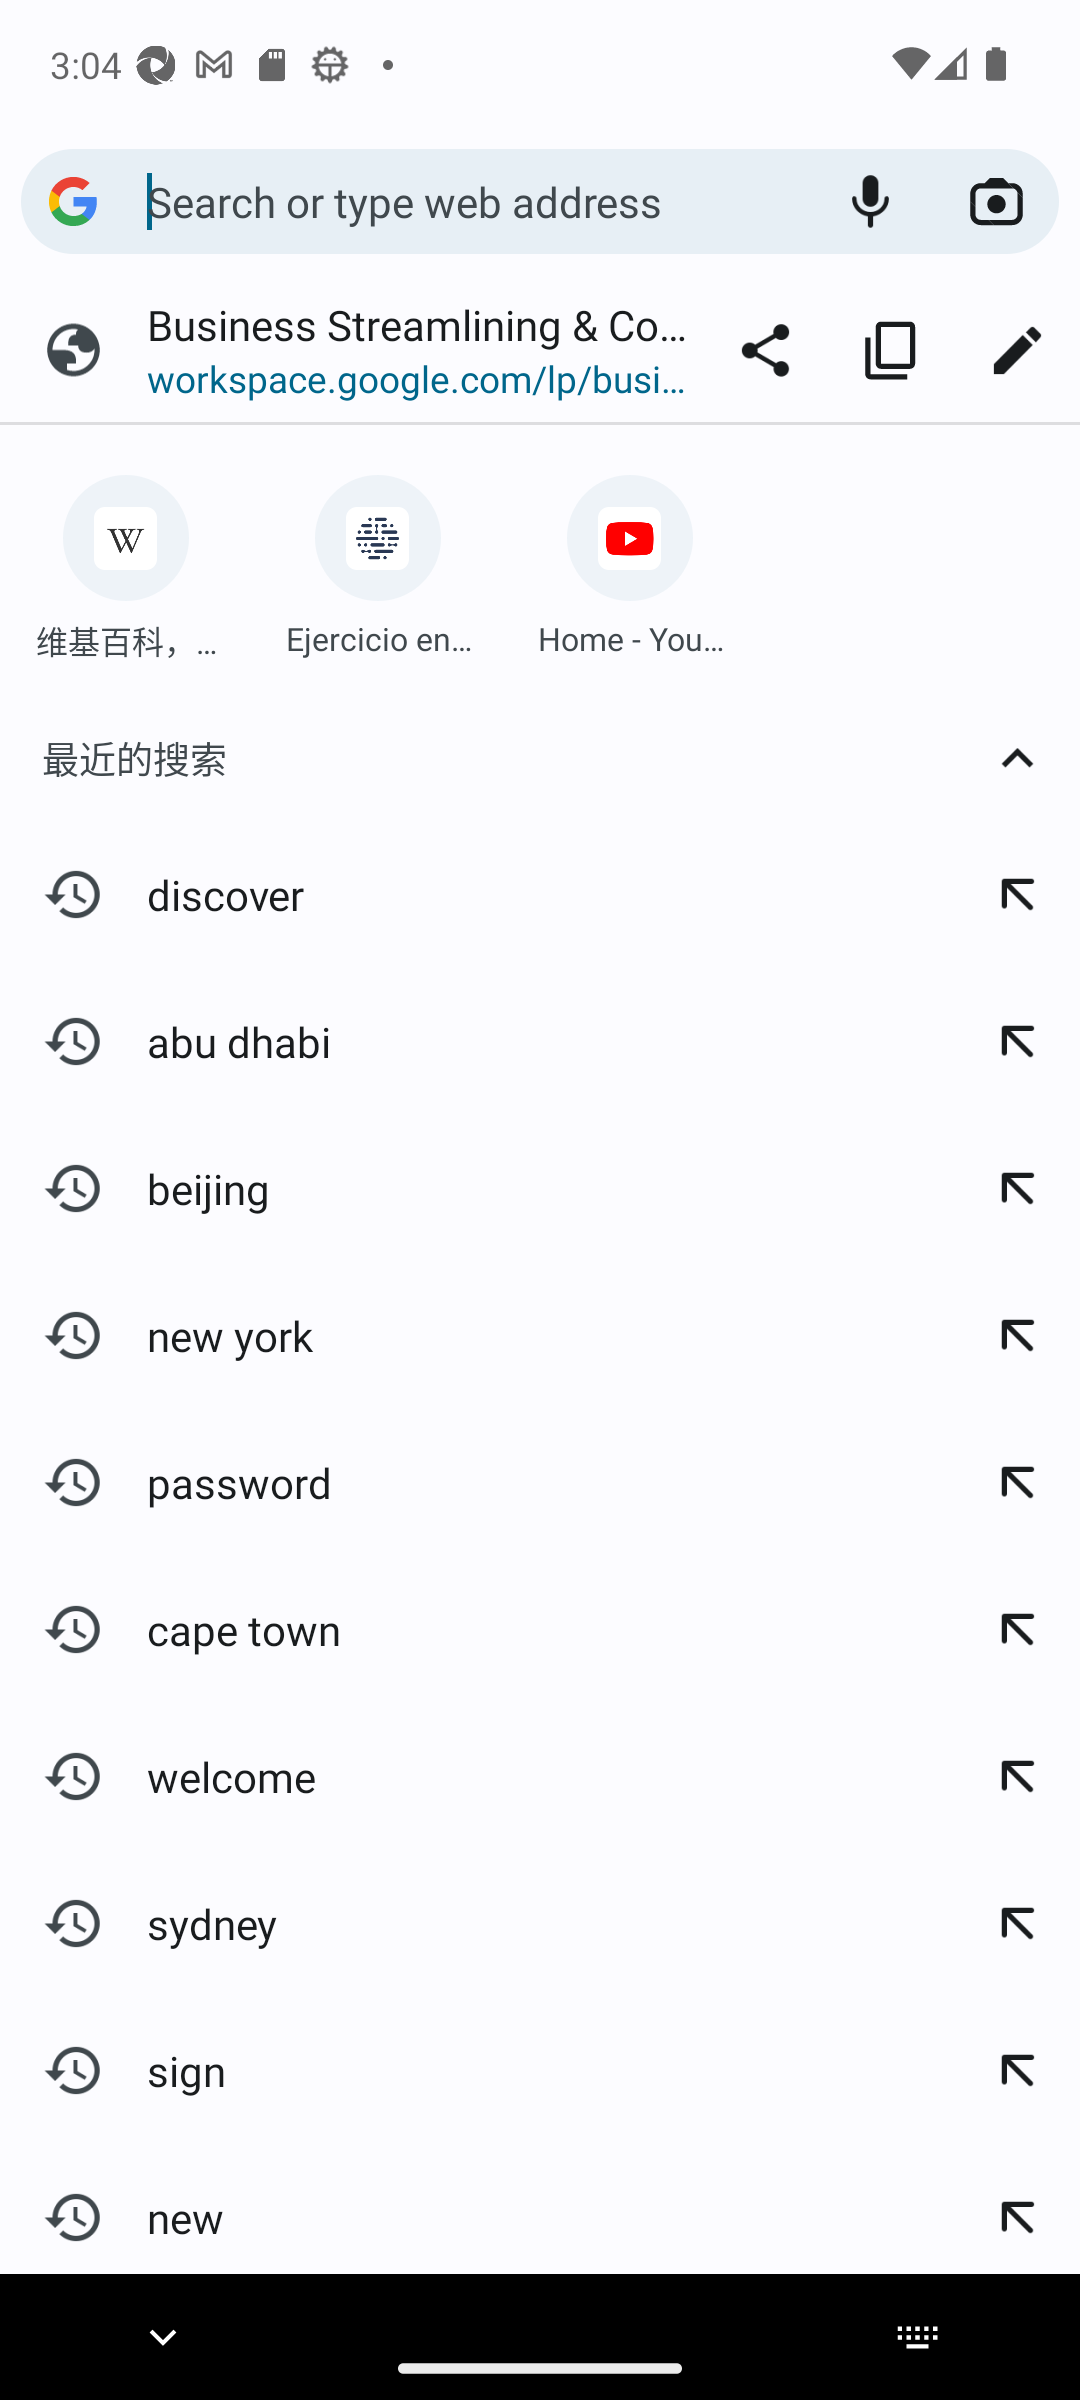 Image resolution: width=1080 pixels, height=2400 pixels. I want to click on Edit, so click(1016, 350).